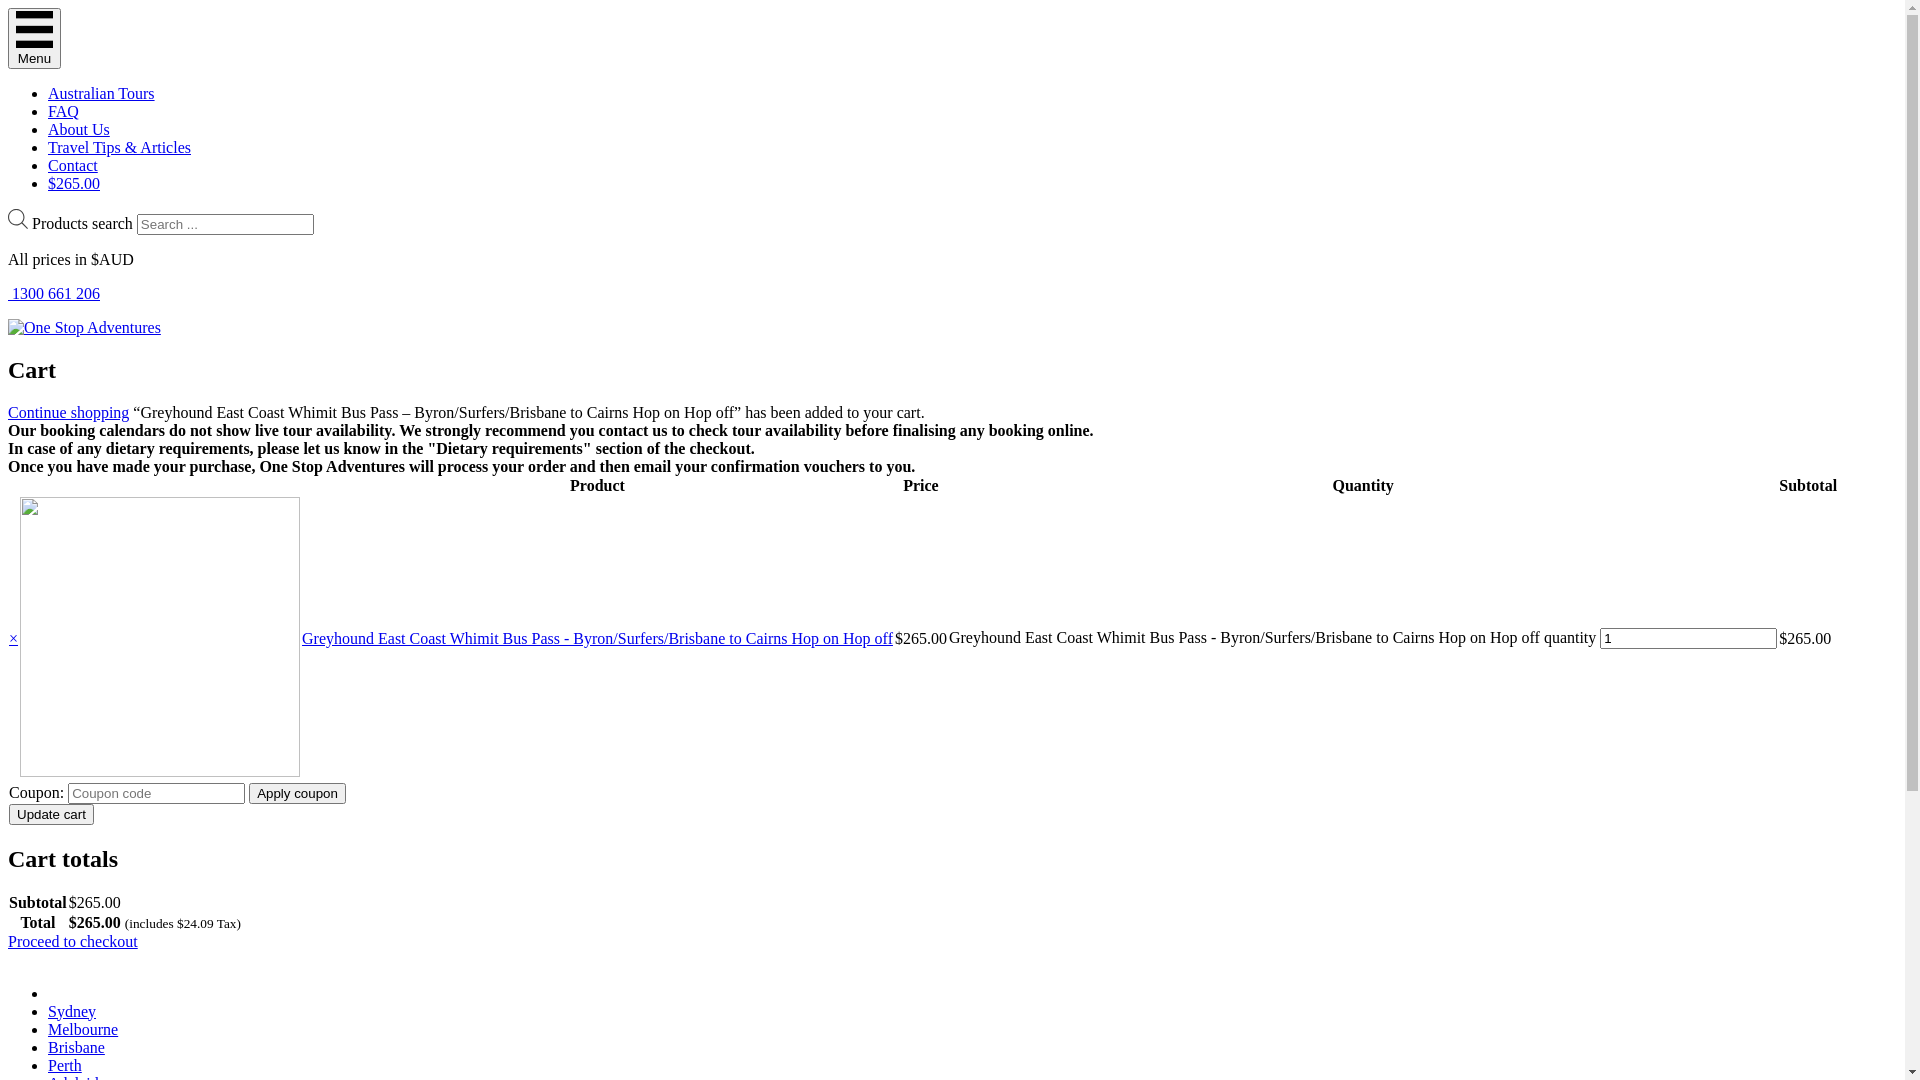 Image resolution: width=1920 pixels, height=1080 pixels. What do you see at coordinates (83, 1030) in the screenshot?
I see `Melbourne` at bounding box center [83, 1030].